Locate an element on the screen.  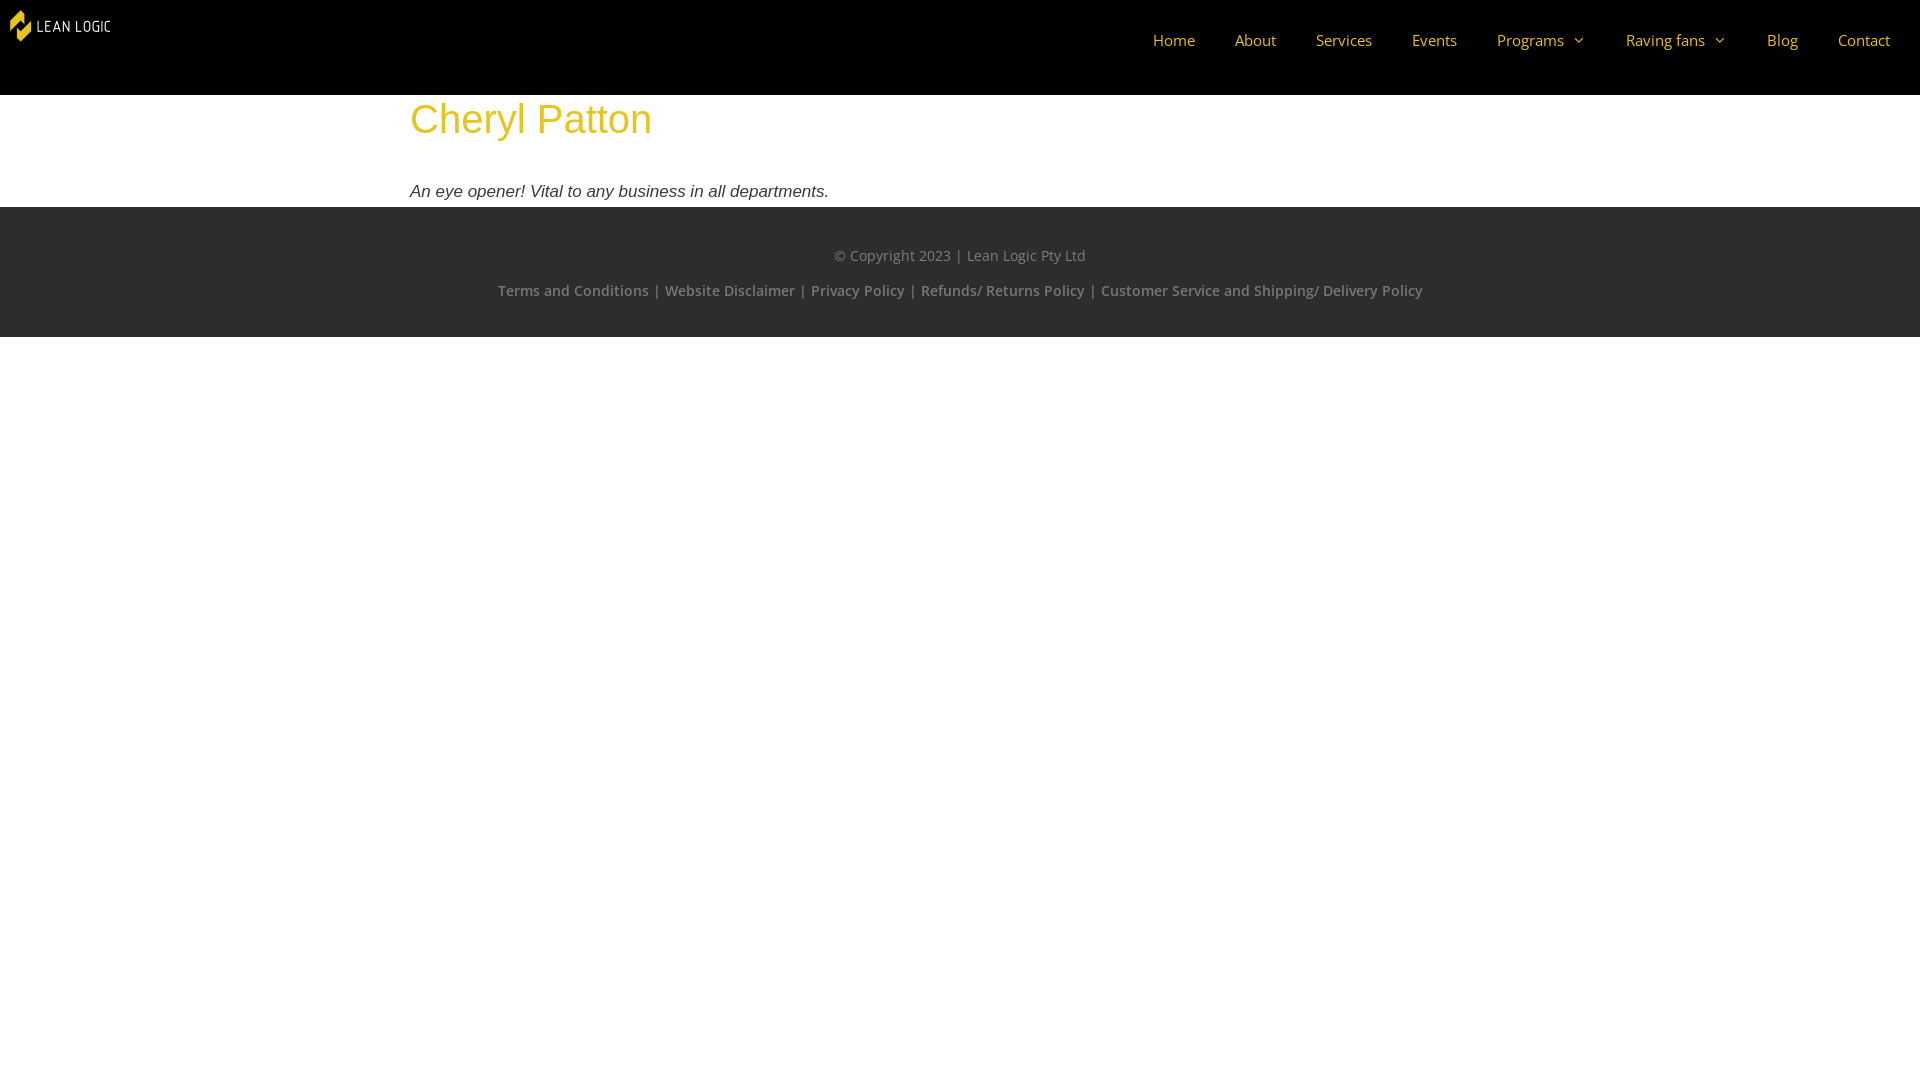
Home is located at coordinates (1174, 40).